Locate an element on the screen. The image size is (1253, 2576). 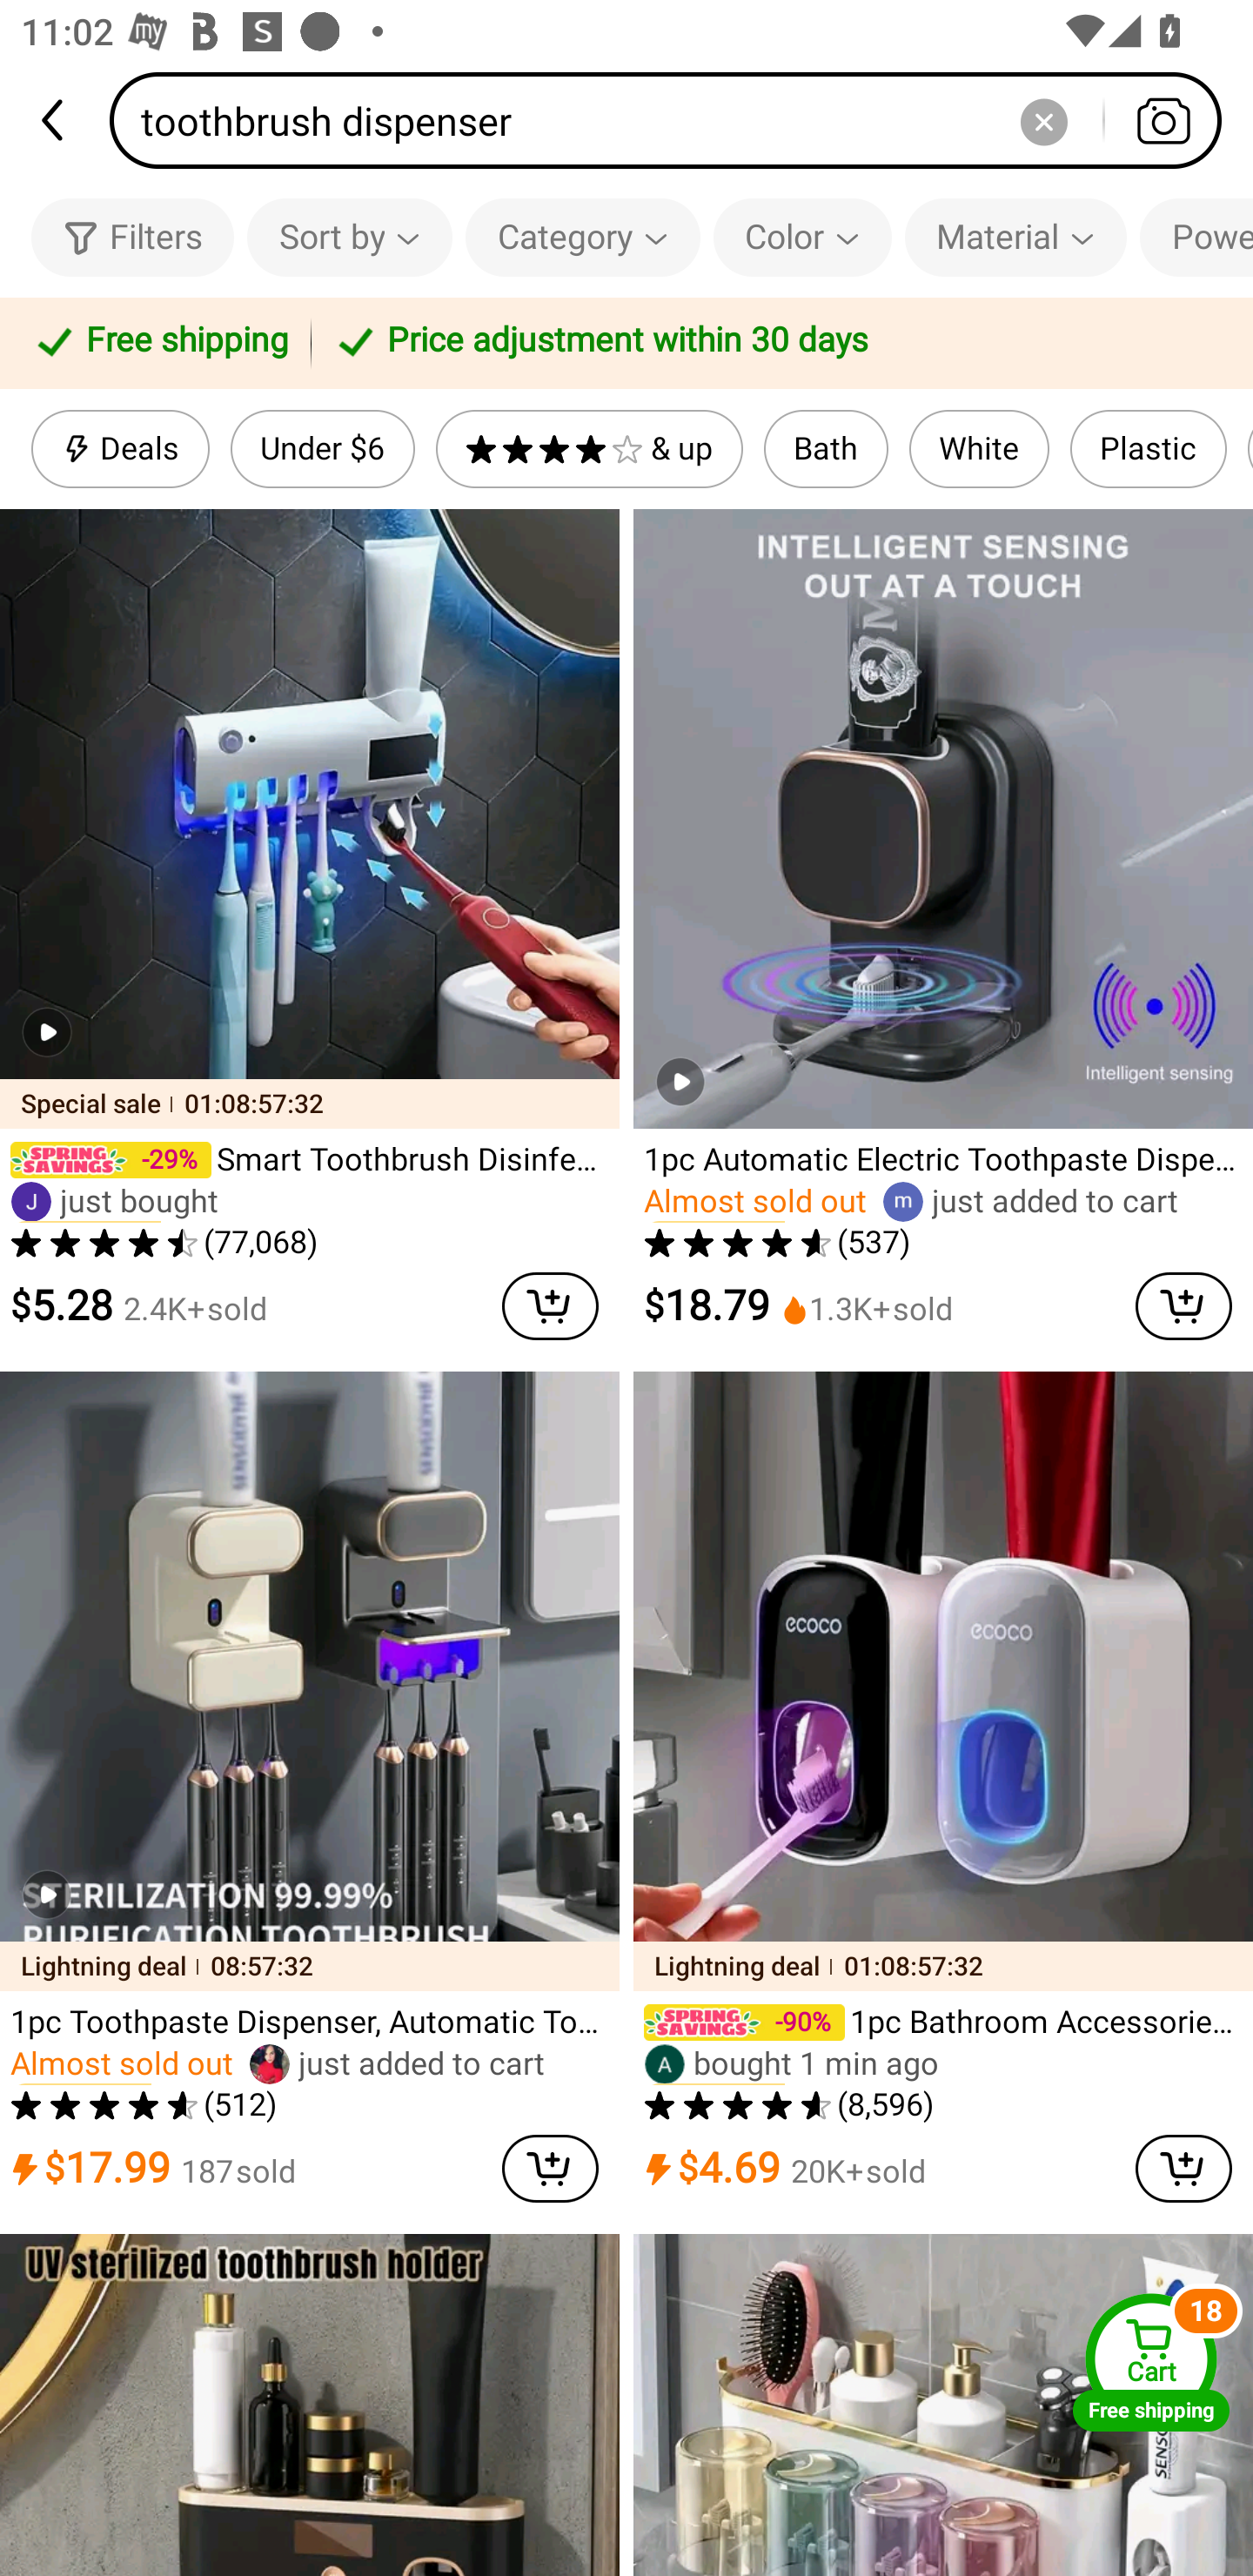
Category is located at coordinates (583, 237).